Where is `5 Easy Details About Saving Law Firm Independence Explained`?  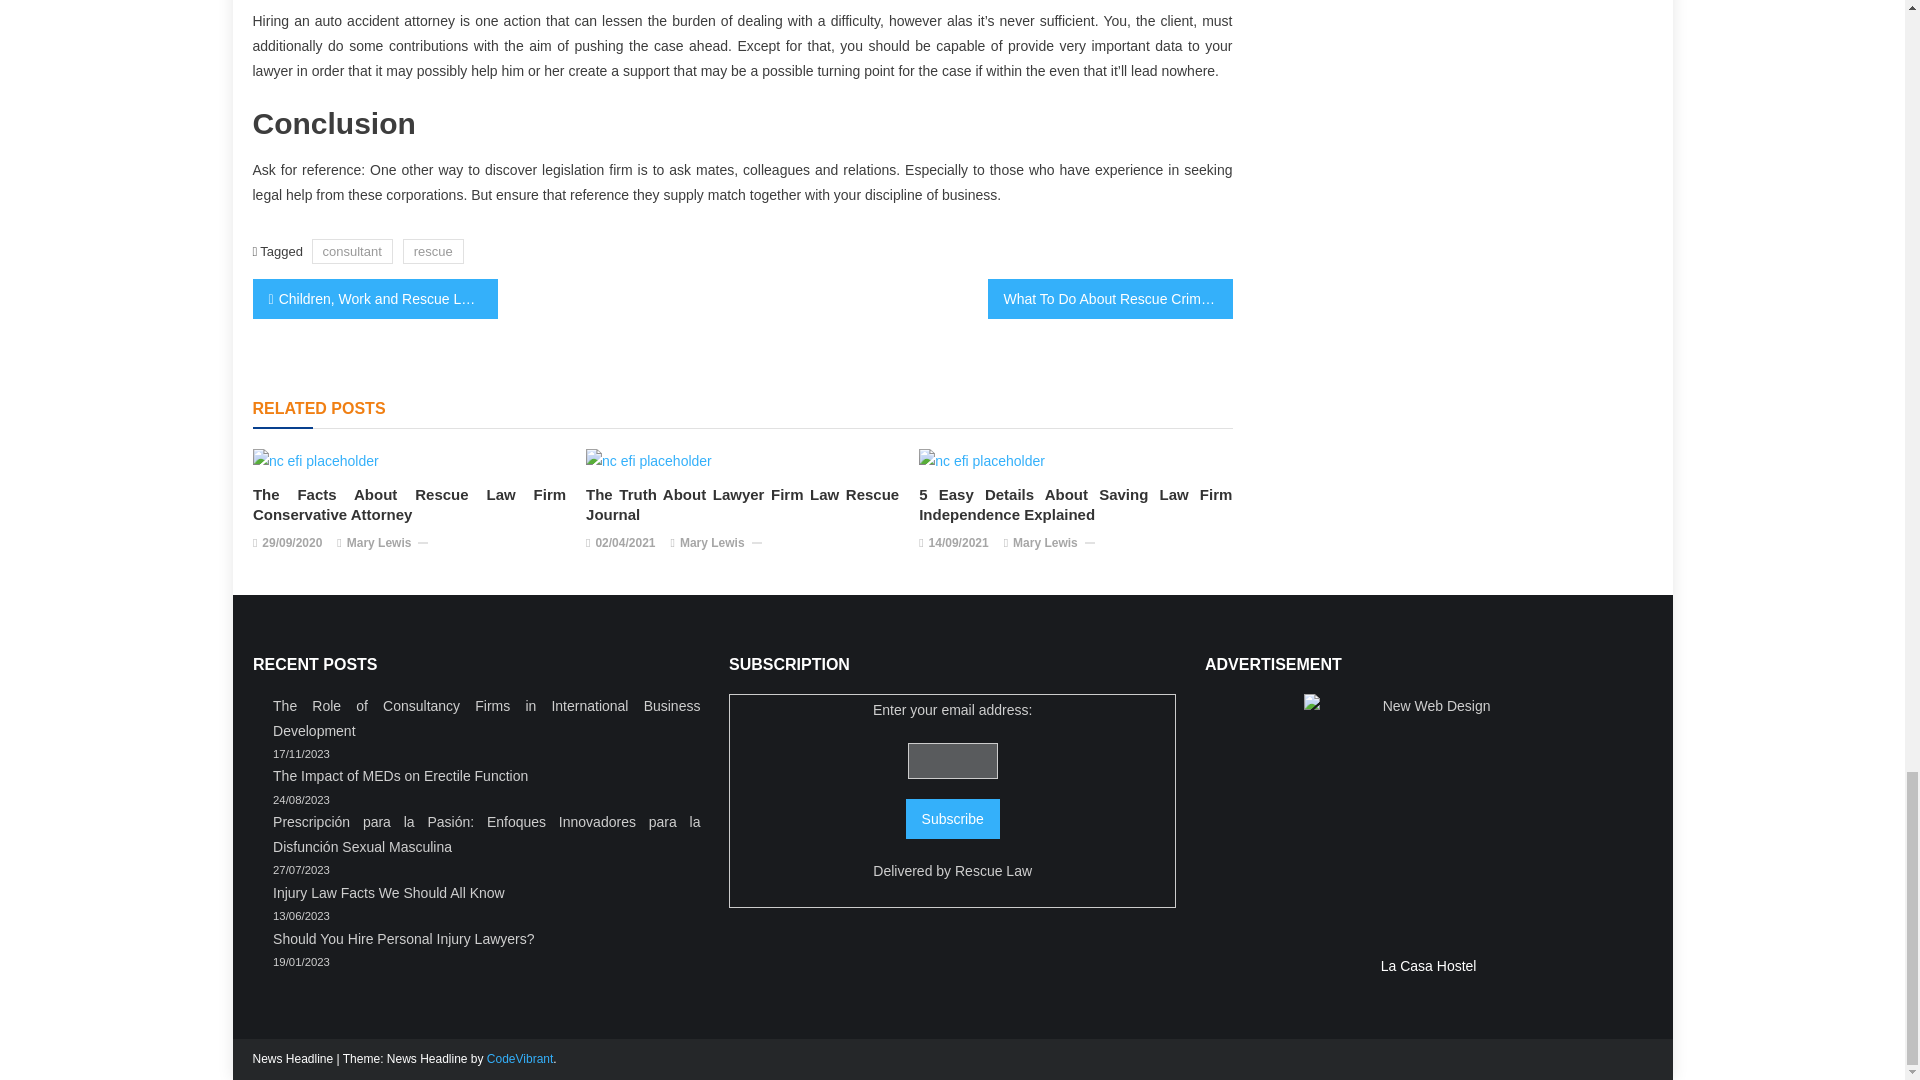
5 Easy Details About Saving Law Firm Independence Explained is located at coordinates (982, 462).